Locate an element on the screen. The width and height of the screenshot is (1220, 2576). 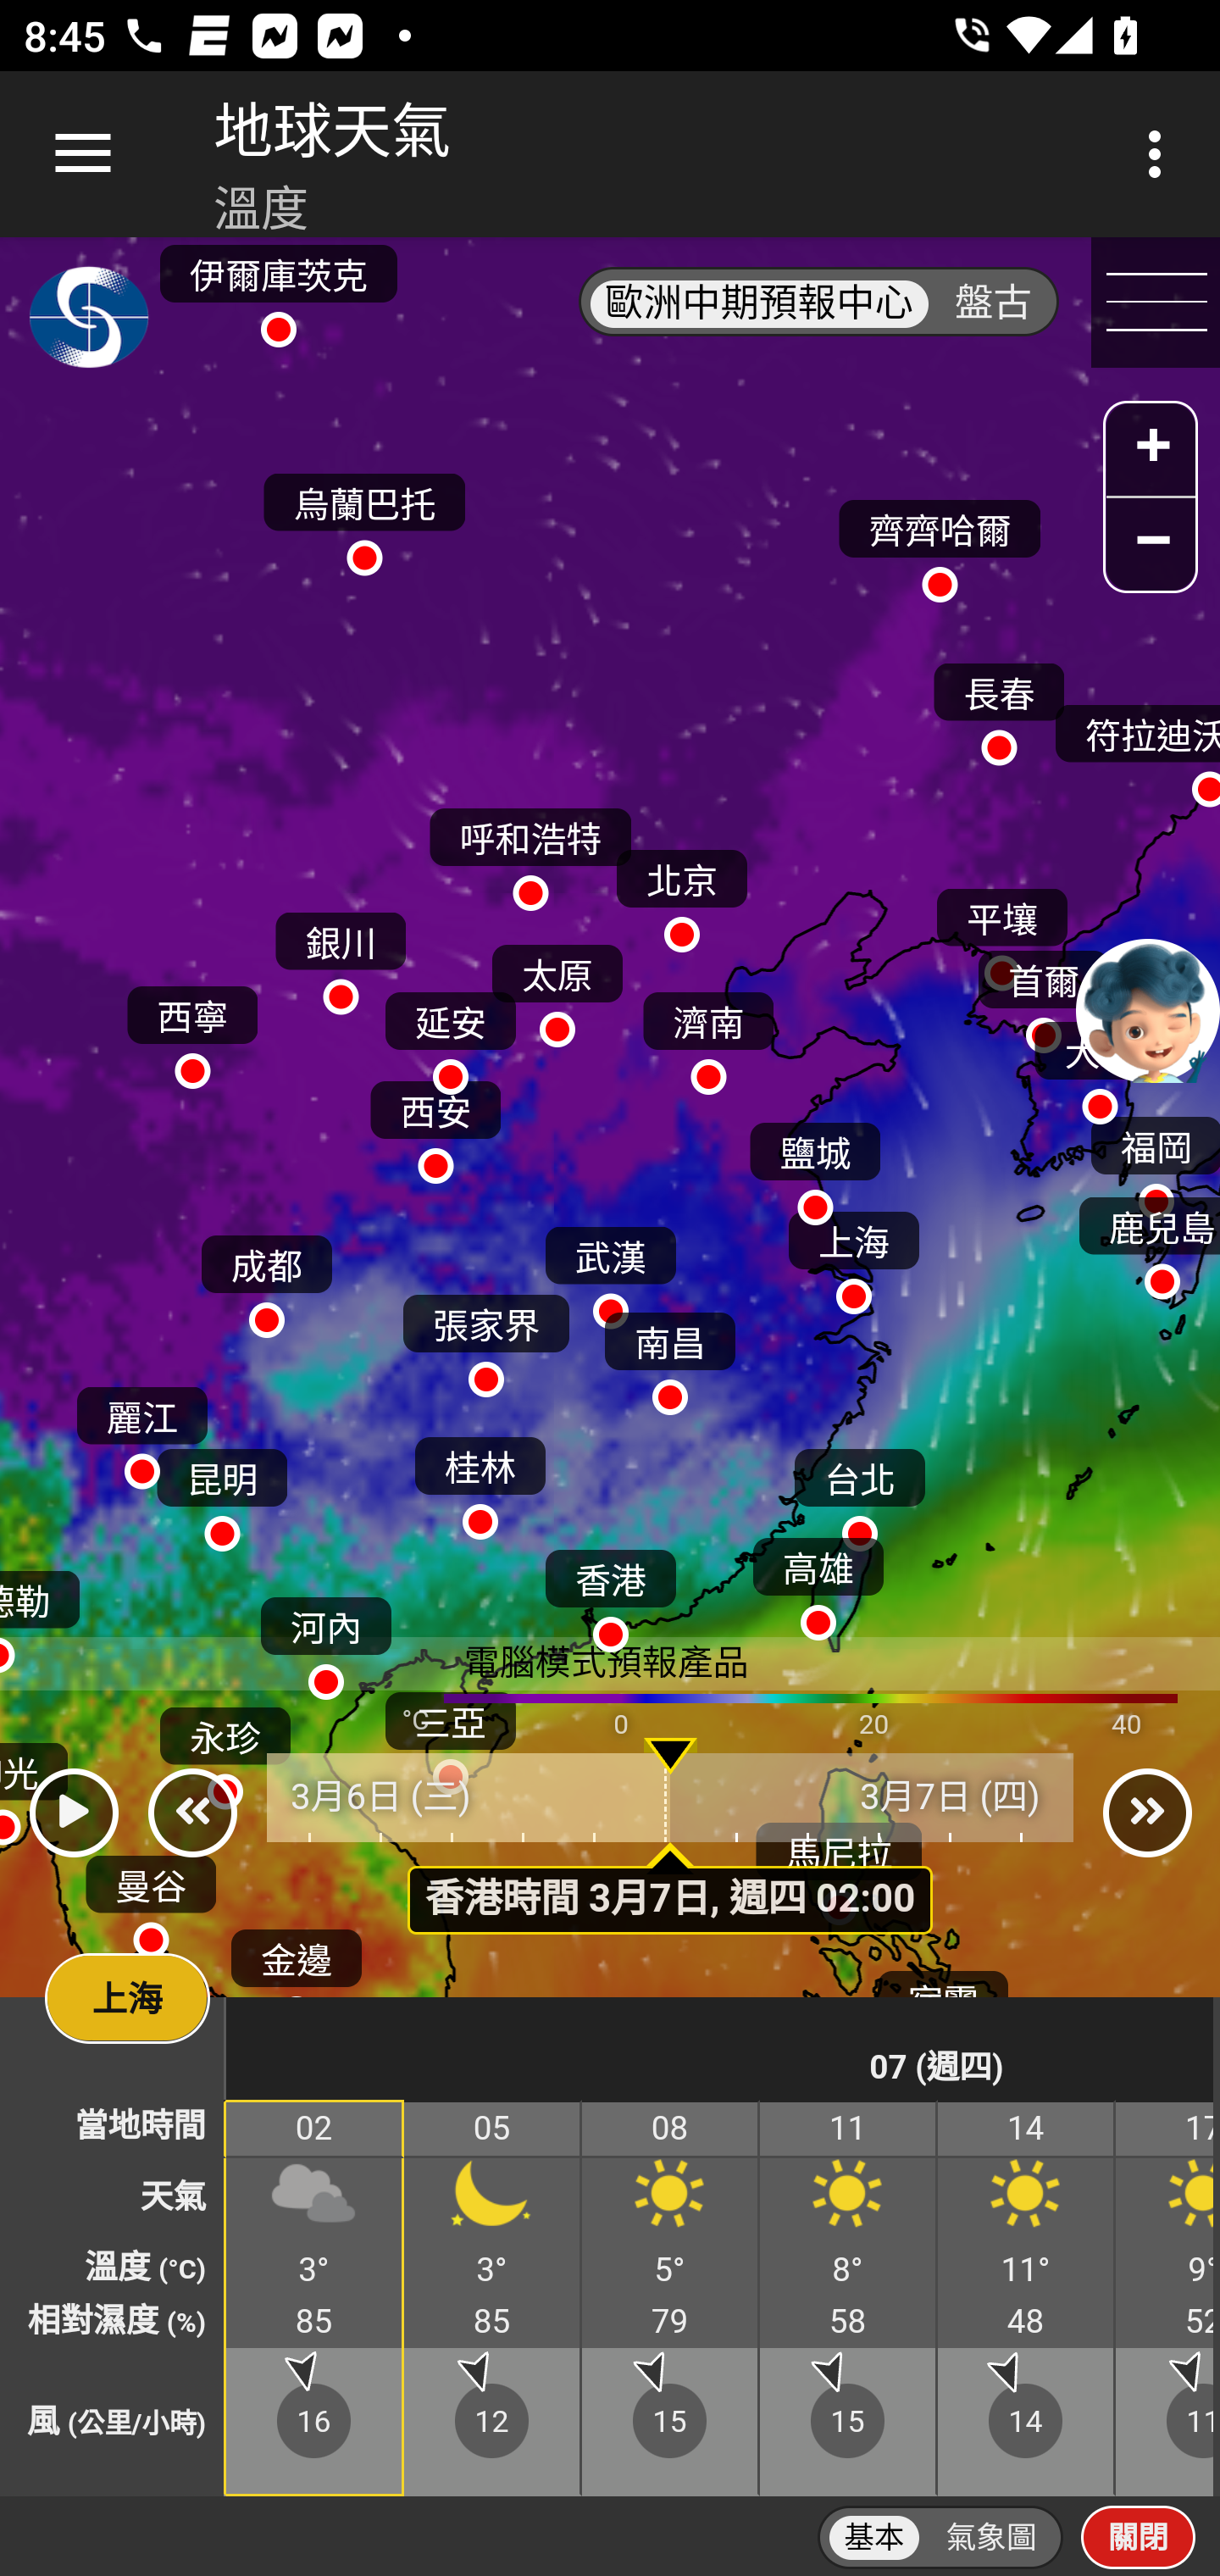
西安 is located at coordinates (435, 1124).